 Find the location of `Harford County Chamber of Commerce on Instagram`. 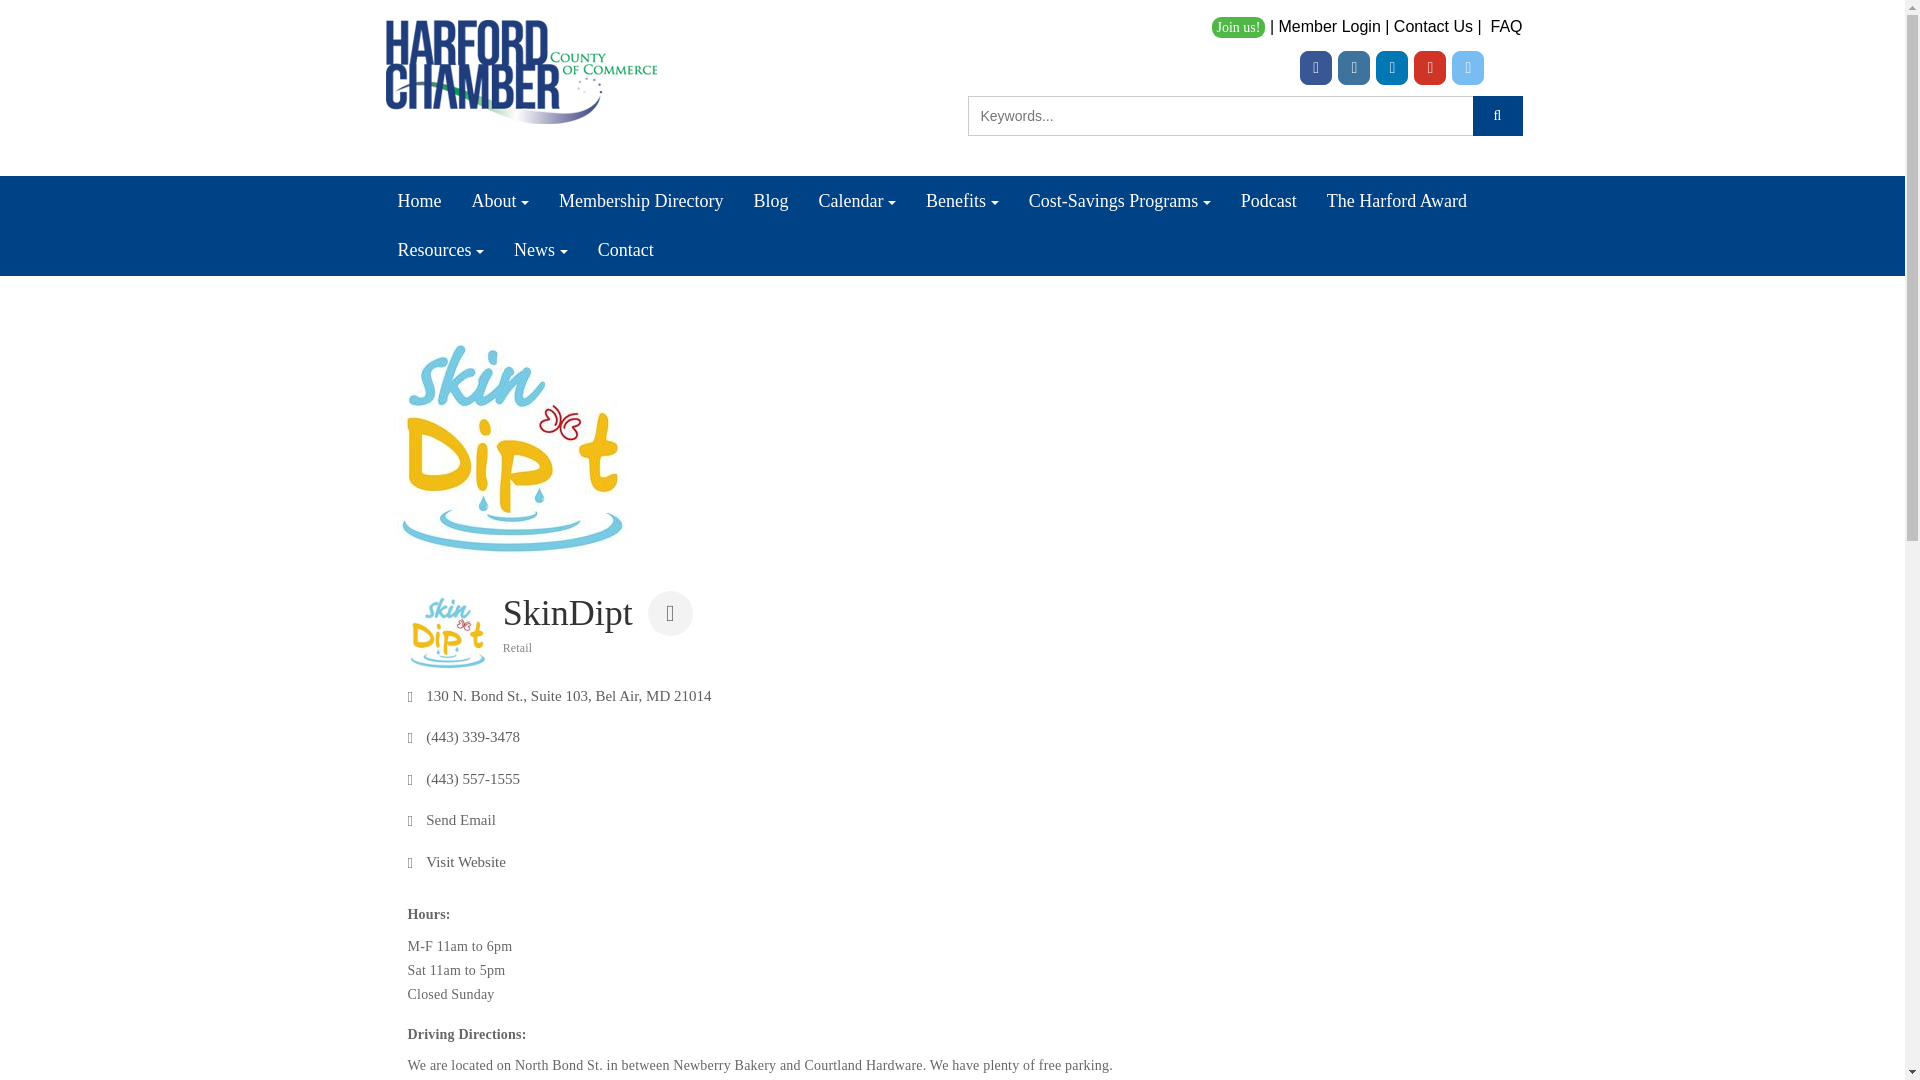

Harford County Chamber of Commerce on Instagram is located at coordinates (1354, 68).